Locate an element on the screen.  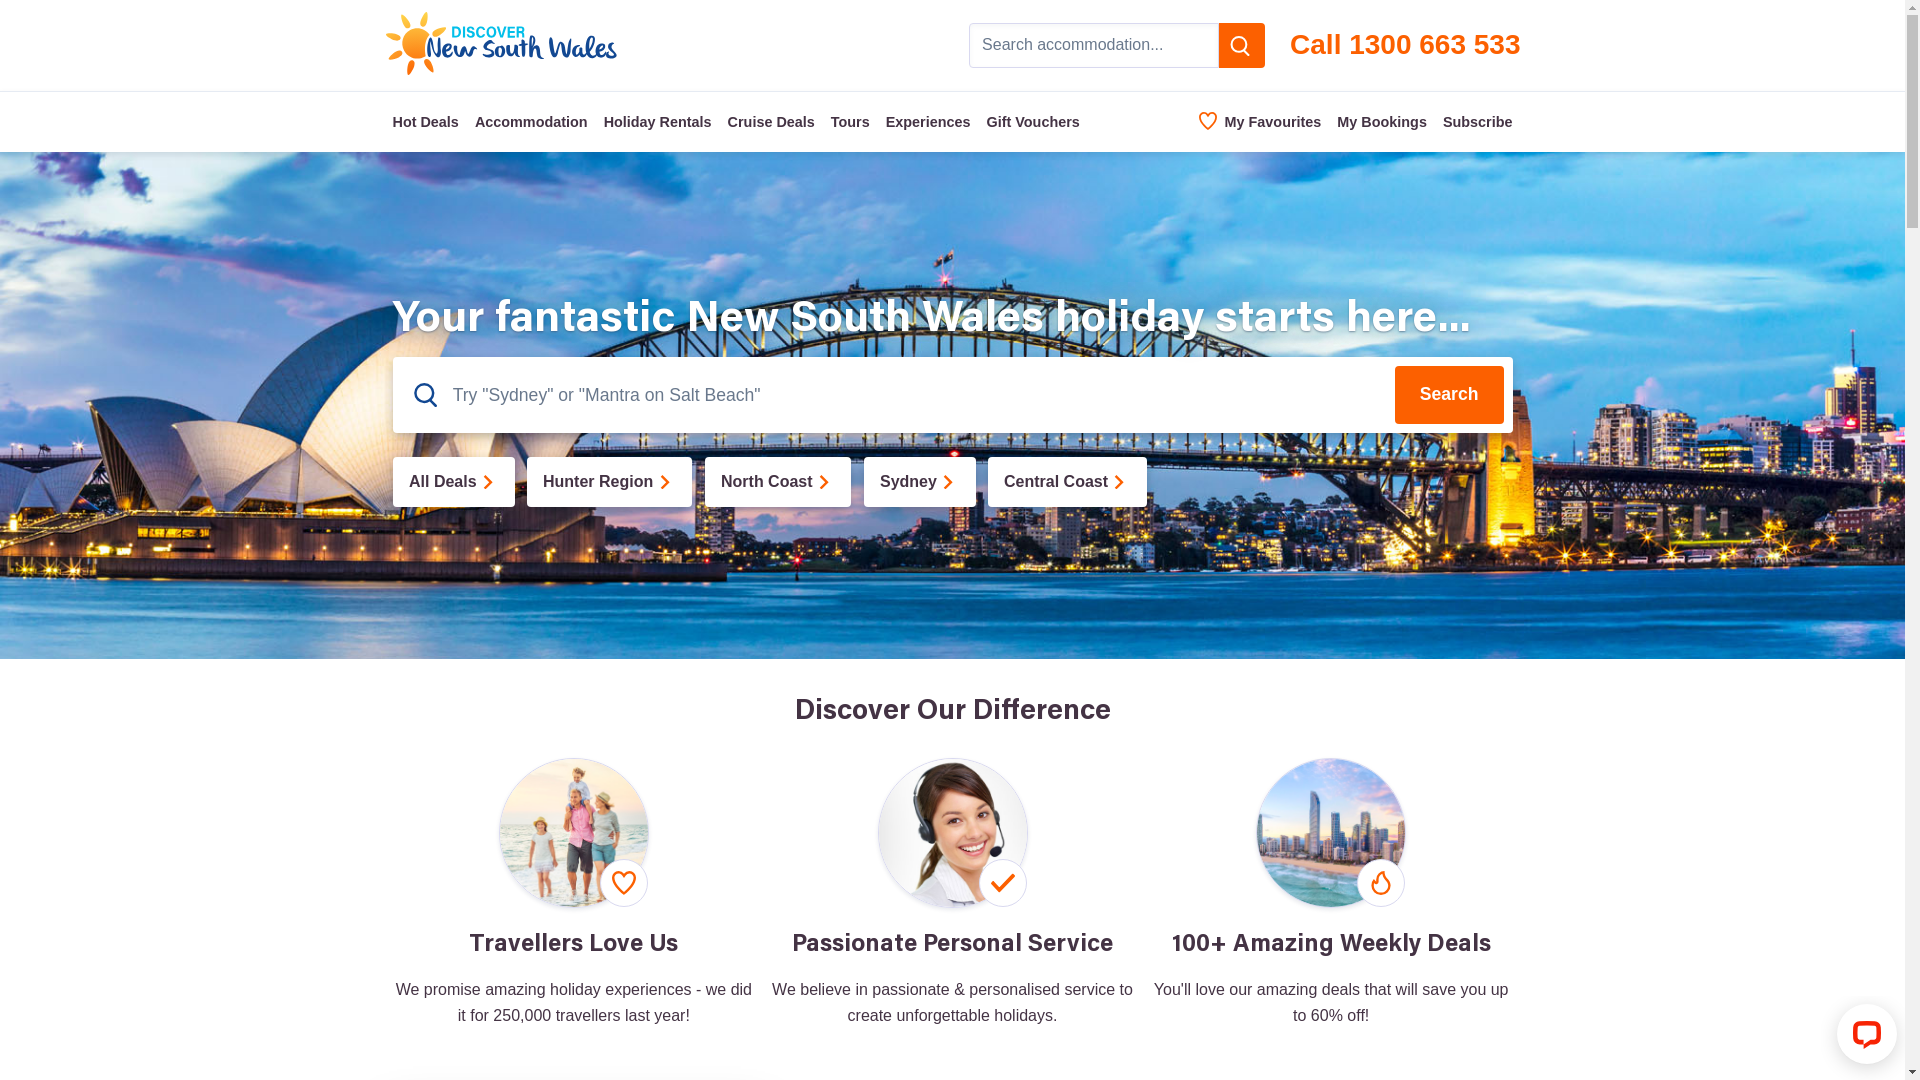
North Coast is located at coordinates (778, 482).